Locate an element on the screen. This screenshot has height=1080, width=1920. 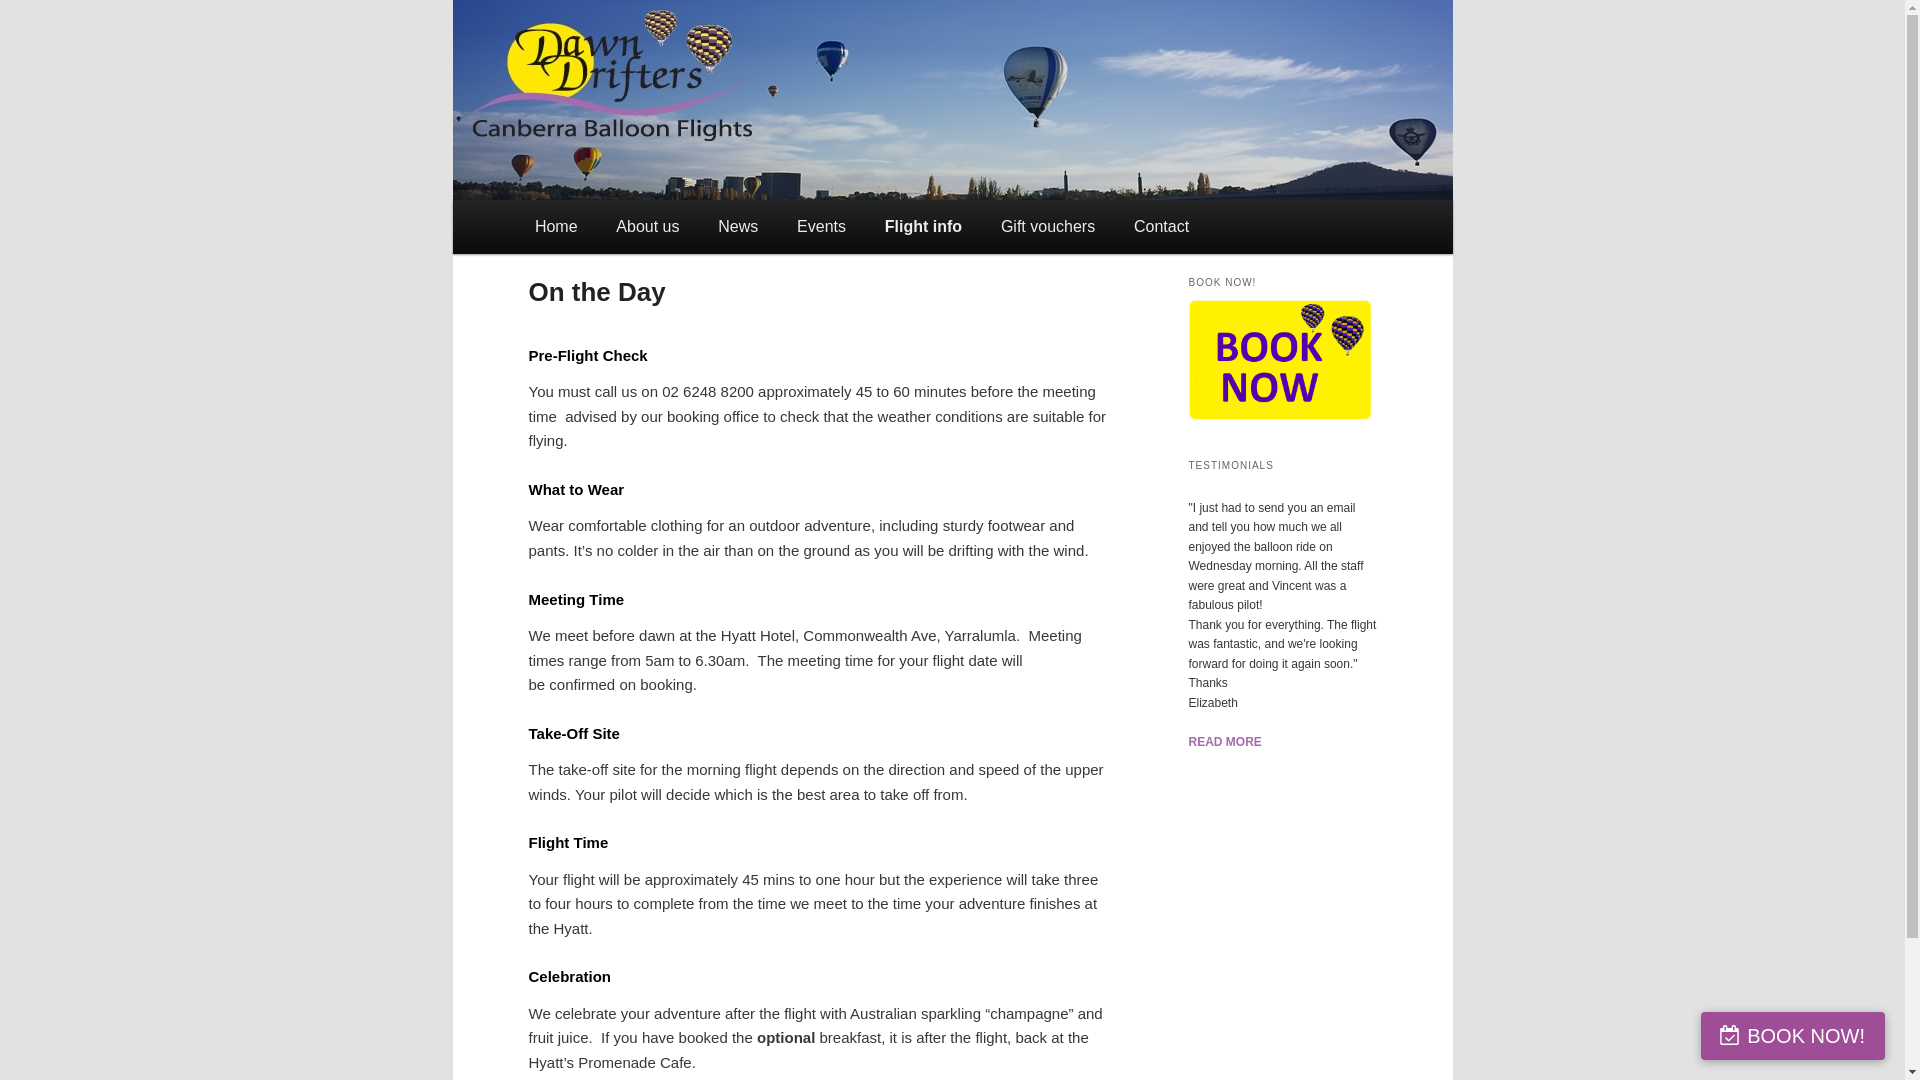
News is located at coordinates (738, 226).